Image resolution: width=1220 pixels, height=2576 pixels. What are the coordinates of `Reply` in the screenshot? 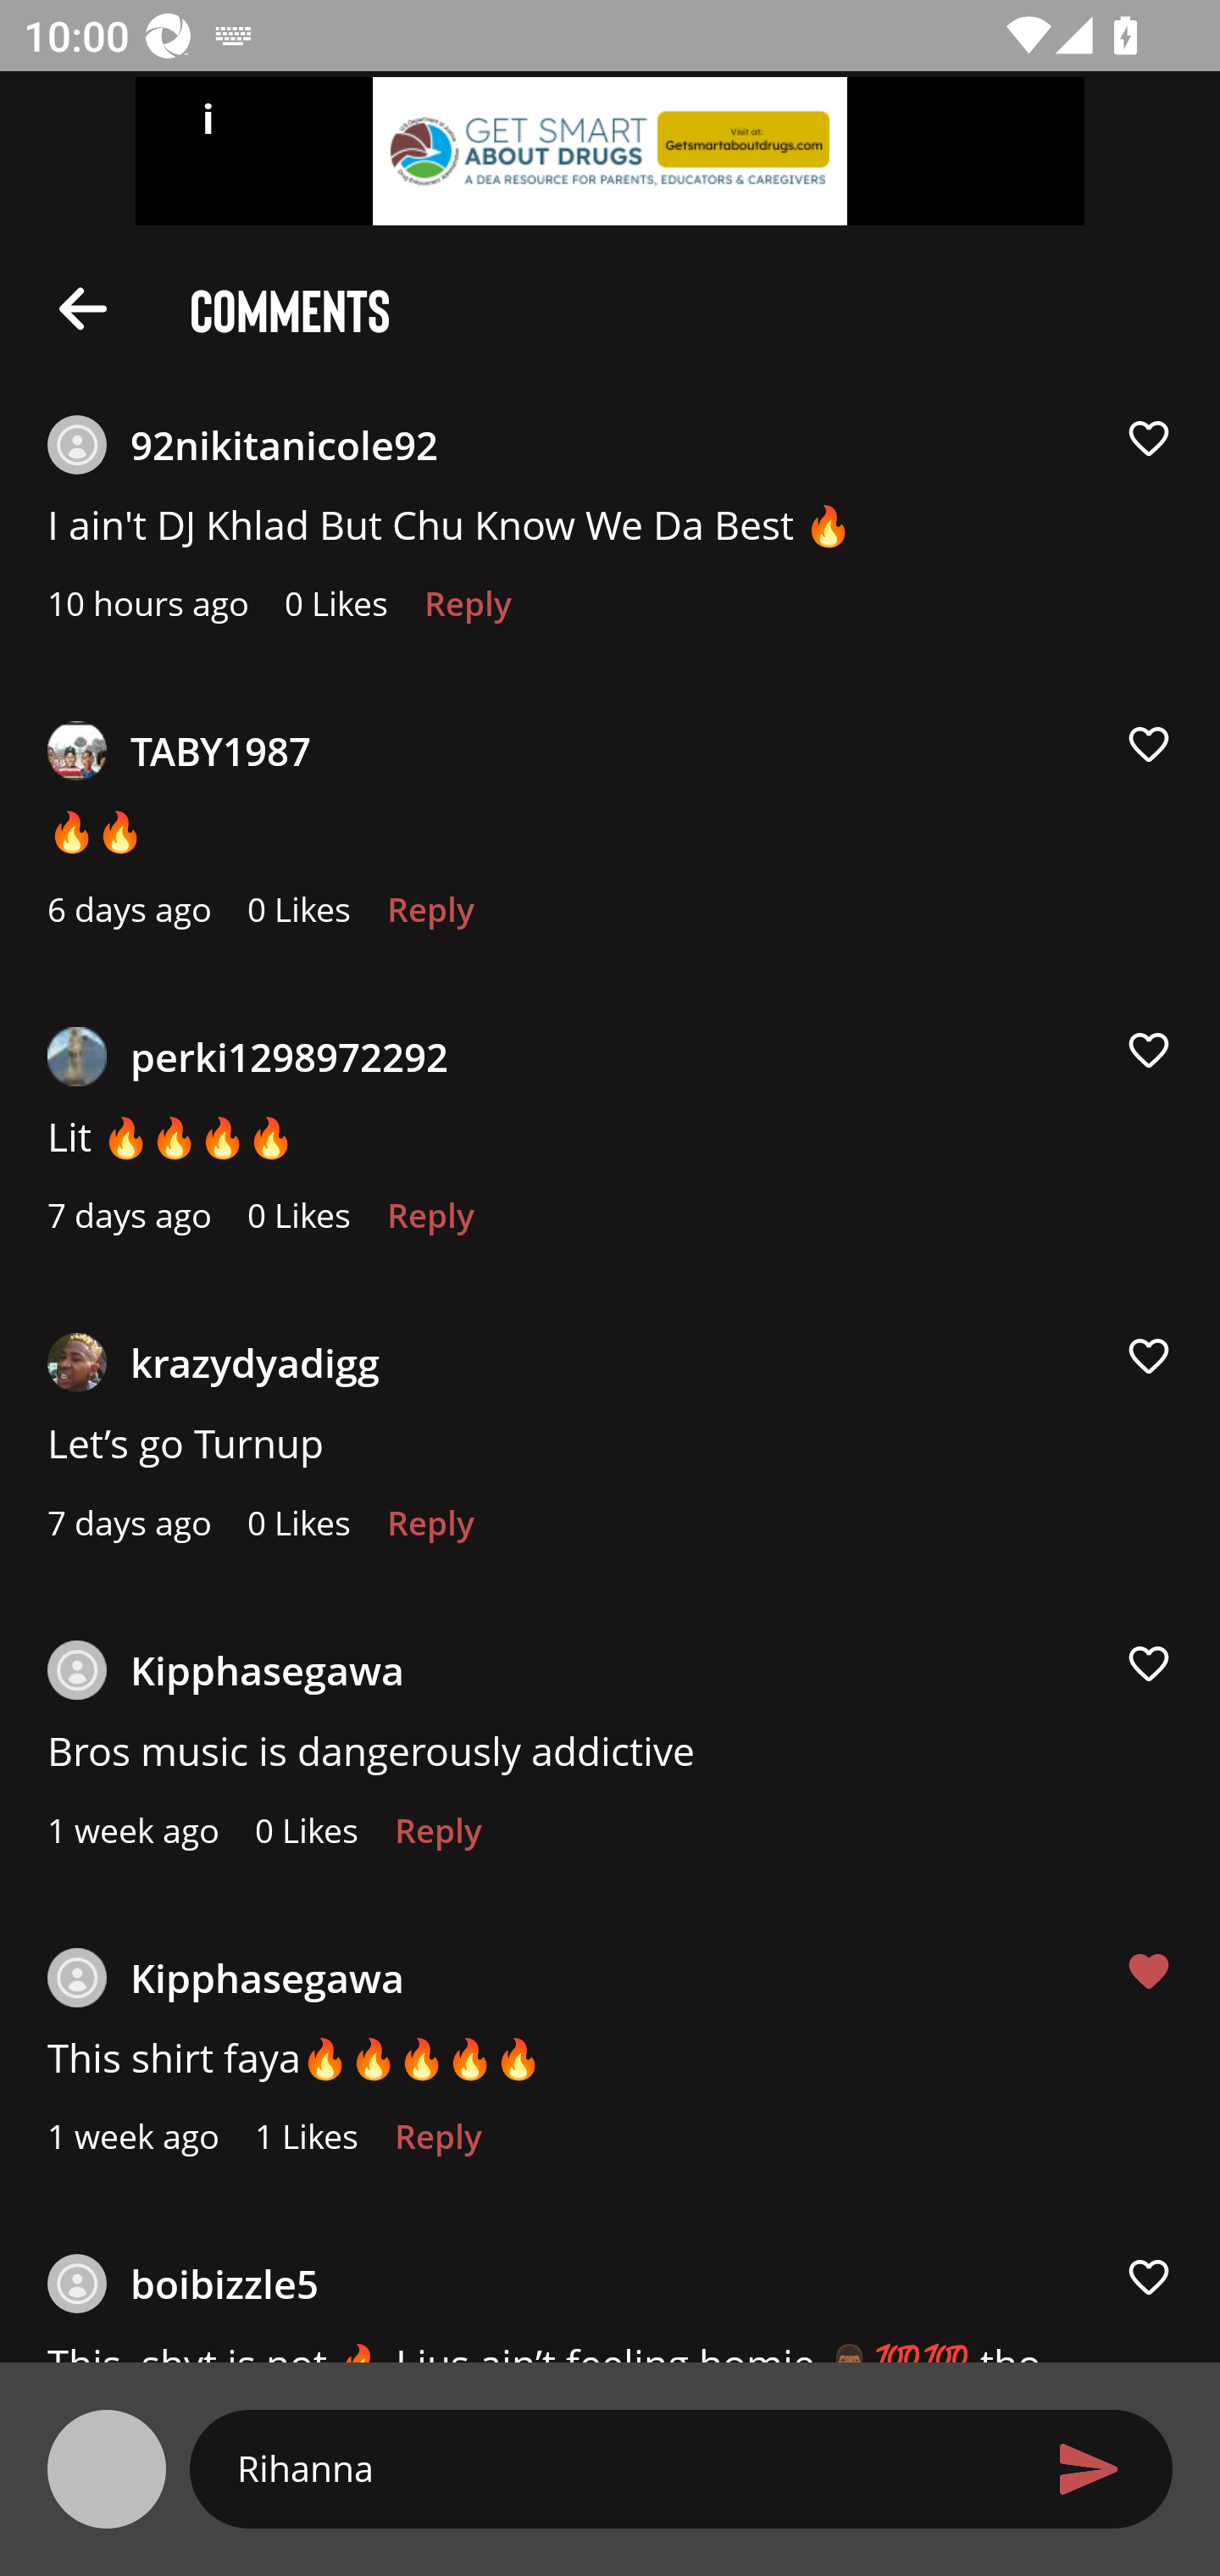 It's located at (468, 613).